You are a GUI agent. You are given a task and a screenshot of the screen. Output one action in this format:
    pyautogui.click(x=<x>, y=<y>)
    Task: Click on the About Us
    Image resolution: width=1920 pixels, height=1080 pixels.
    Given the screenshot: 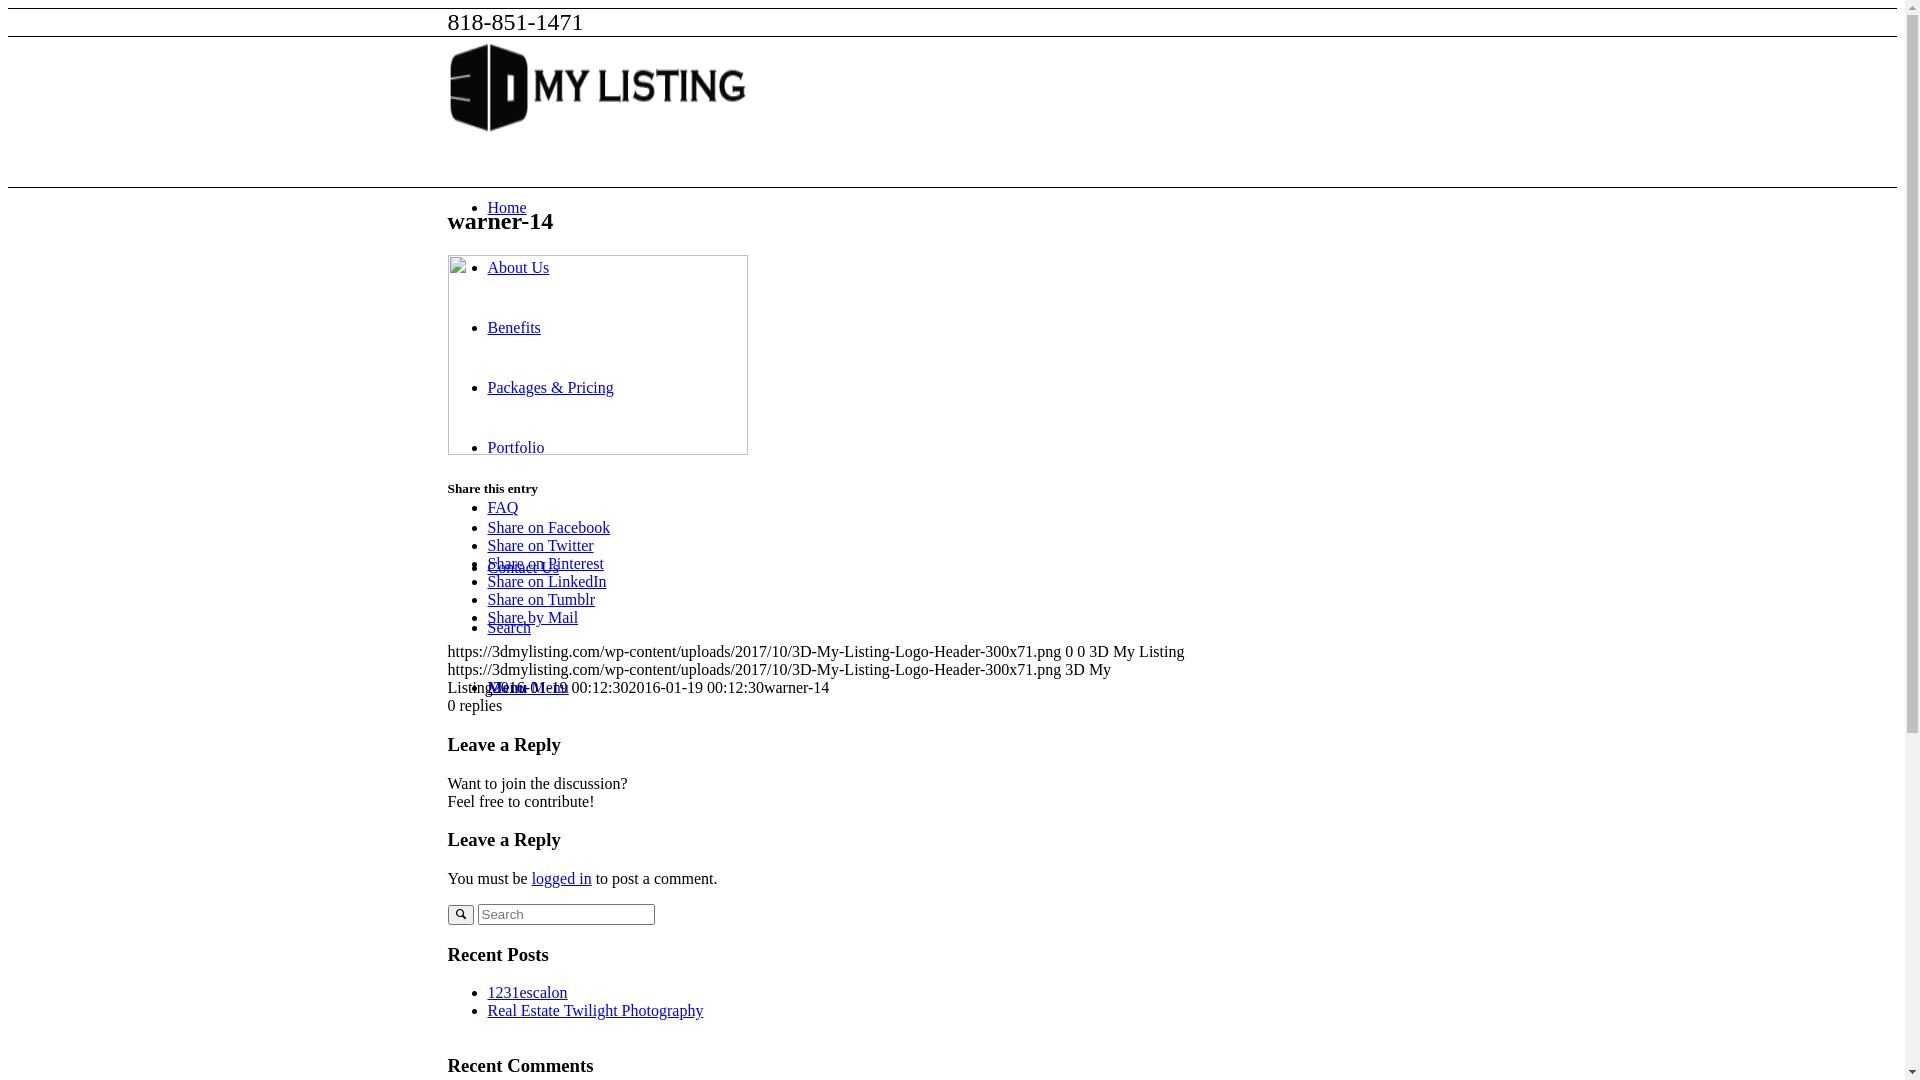 What is the action you would take?
    pyautogui.click(x=519, y=268)
    